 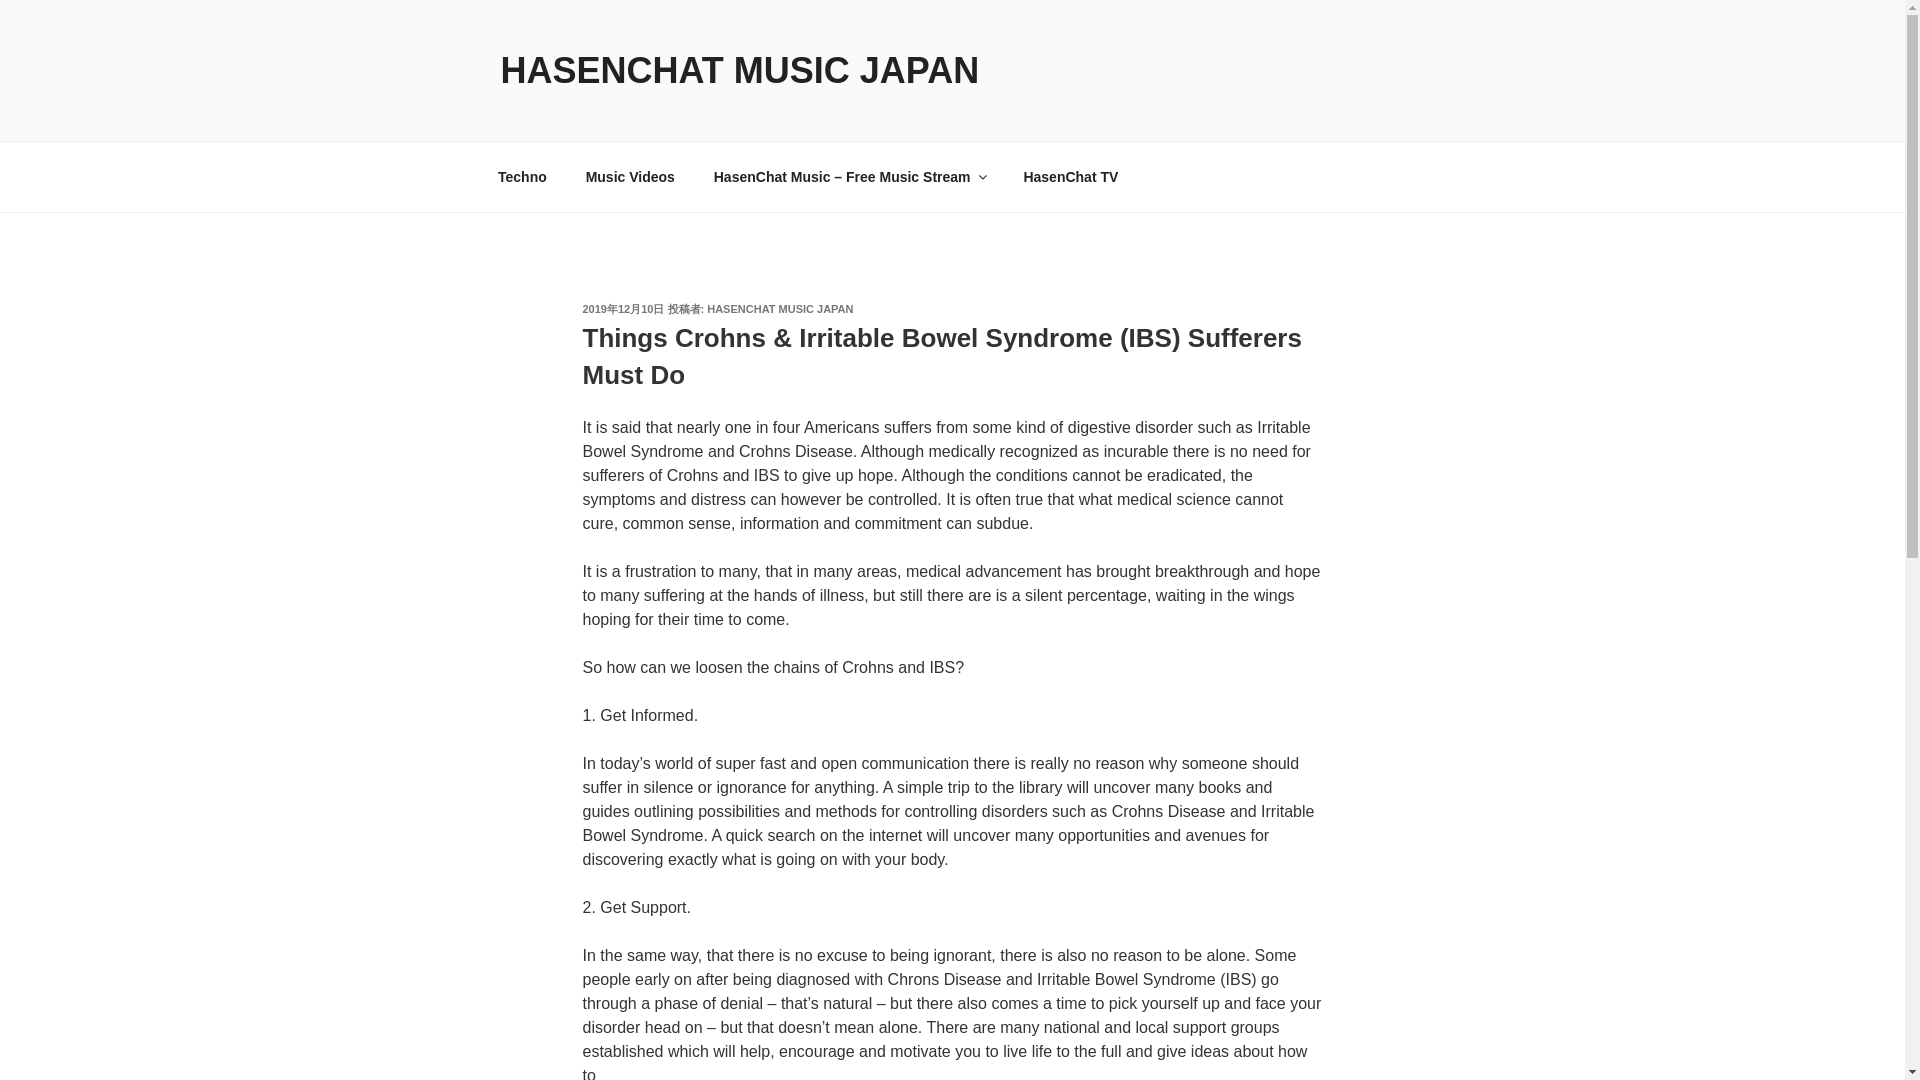 What do you see at coordinates (779, 309) in the screenshot?
I see `HASENCHAT MUSIC JAPAN` at bounding box center [779, 309].